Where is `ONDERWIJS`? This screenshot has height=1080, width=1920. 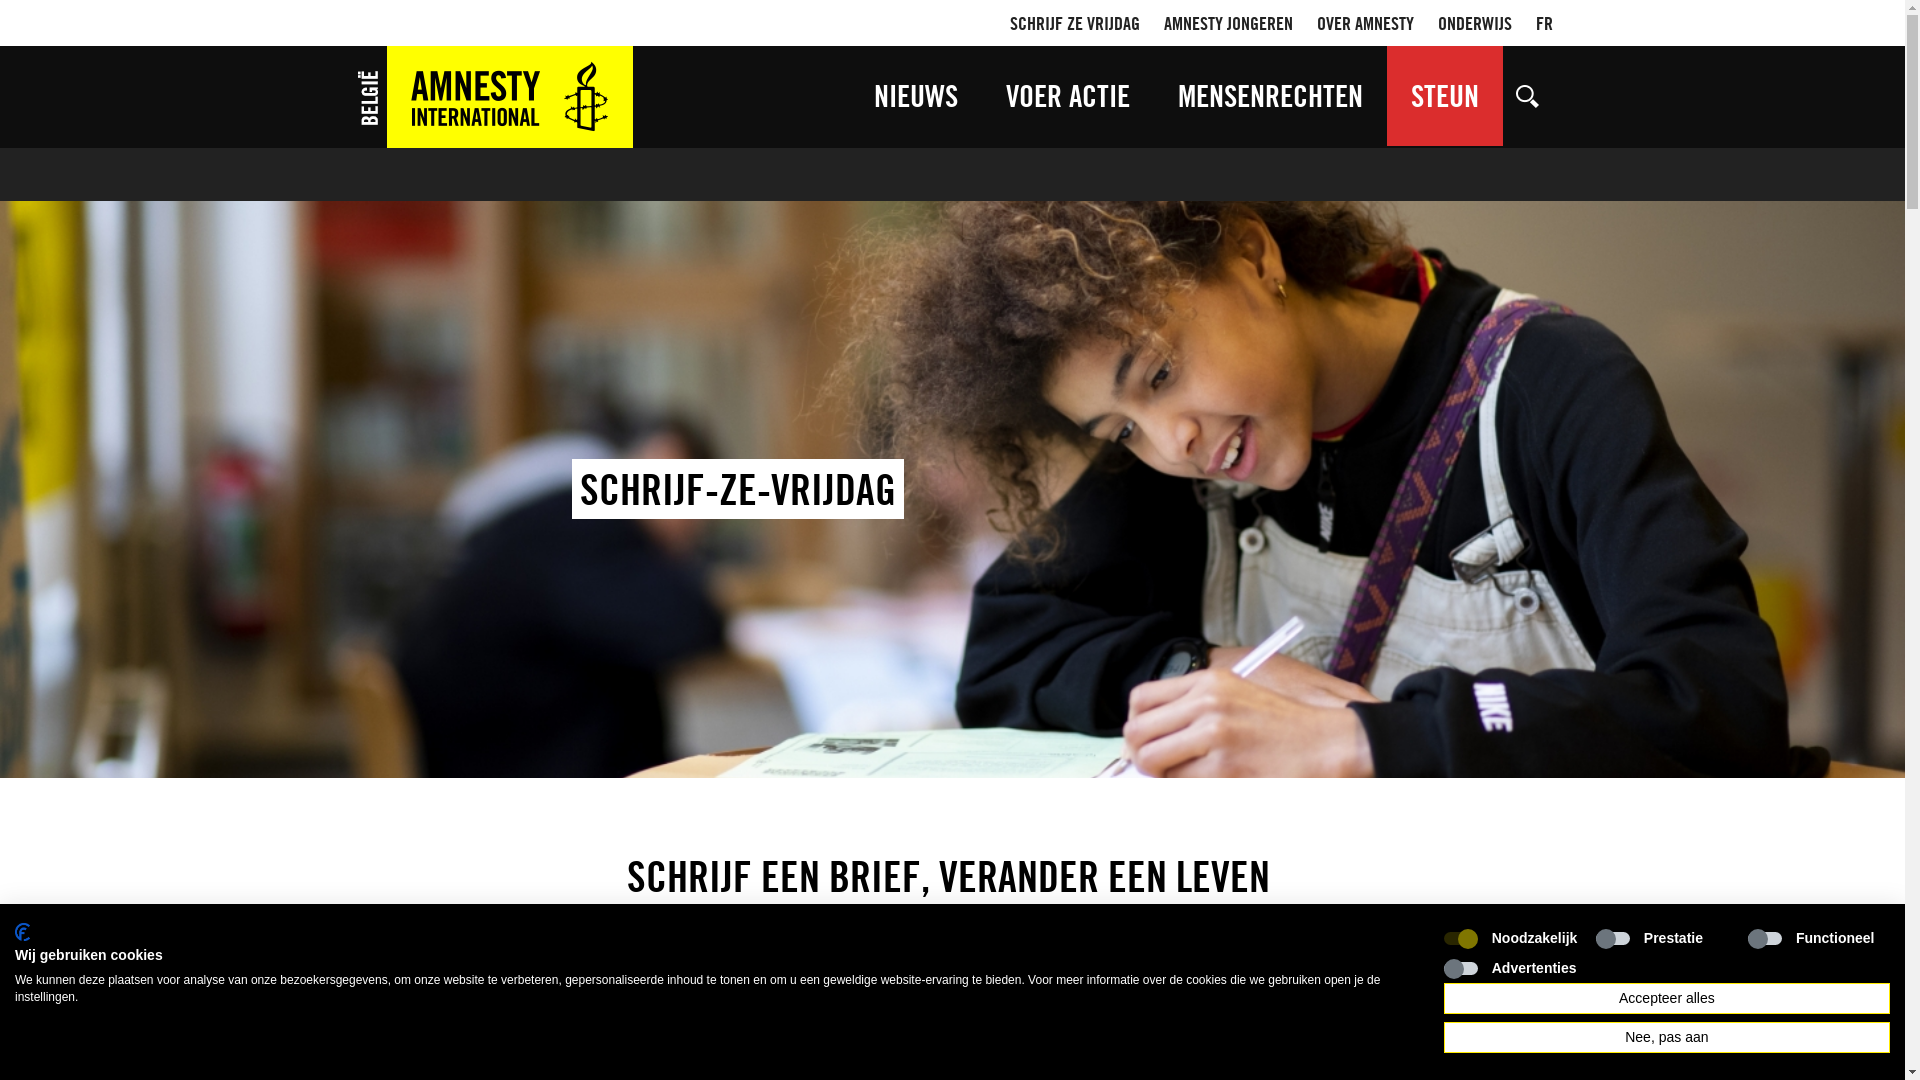
ONDERWIJS is located at coordinates (1475, 23).